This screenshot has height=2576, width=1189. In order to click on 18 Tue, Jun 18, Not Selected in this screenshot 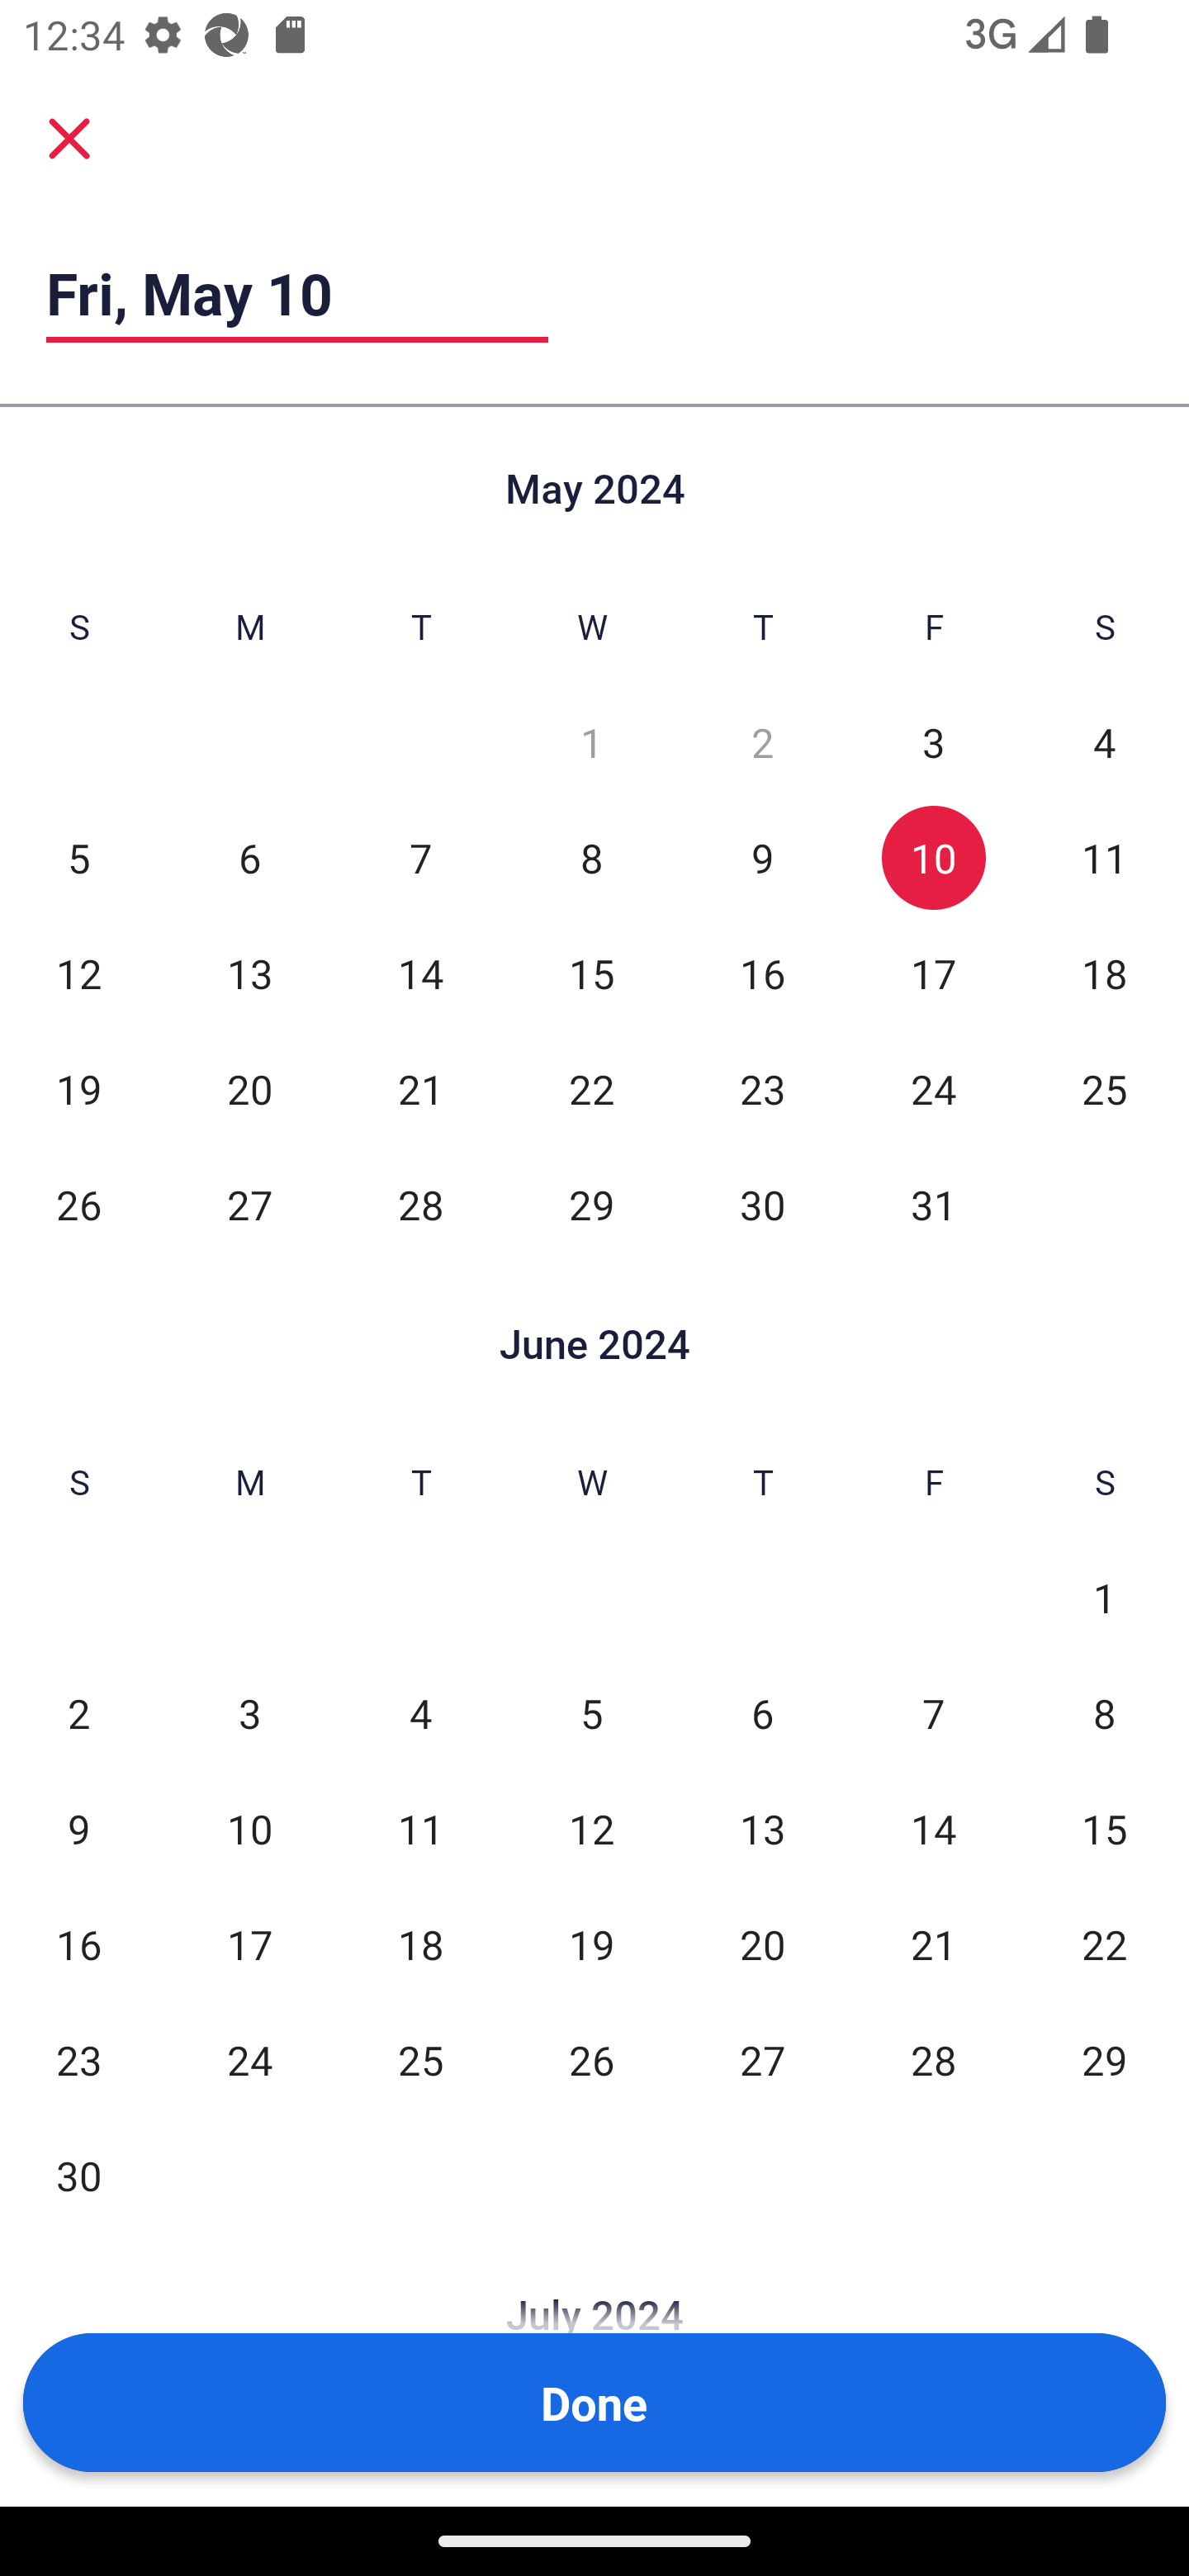, I will do `click(421, 1944)`.